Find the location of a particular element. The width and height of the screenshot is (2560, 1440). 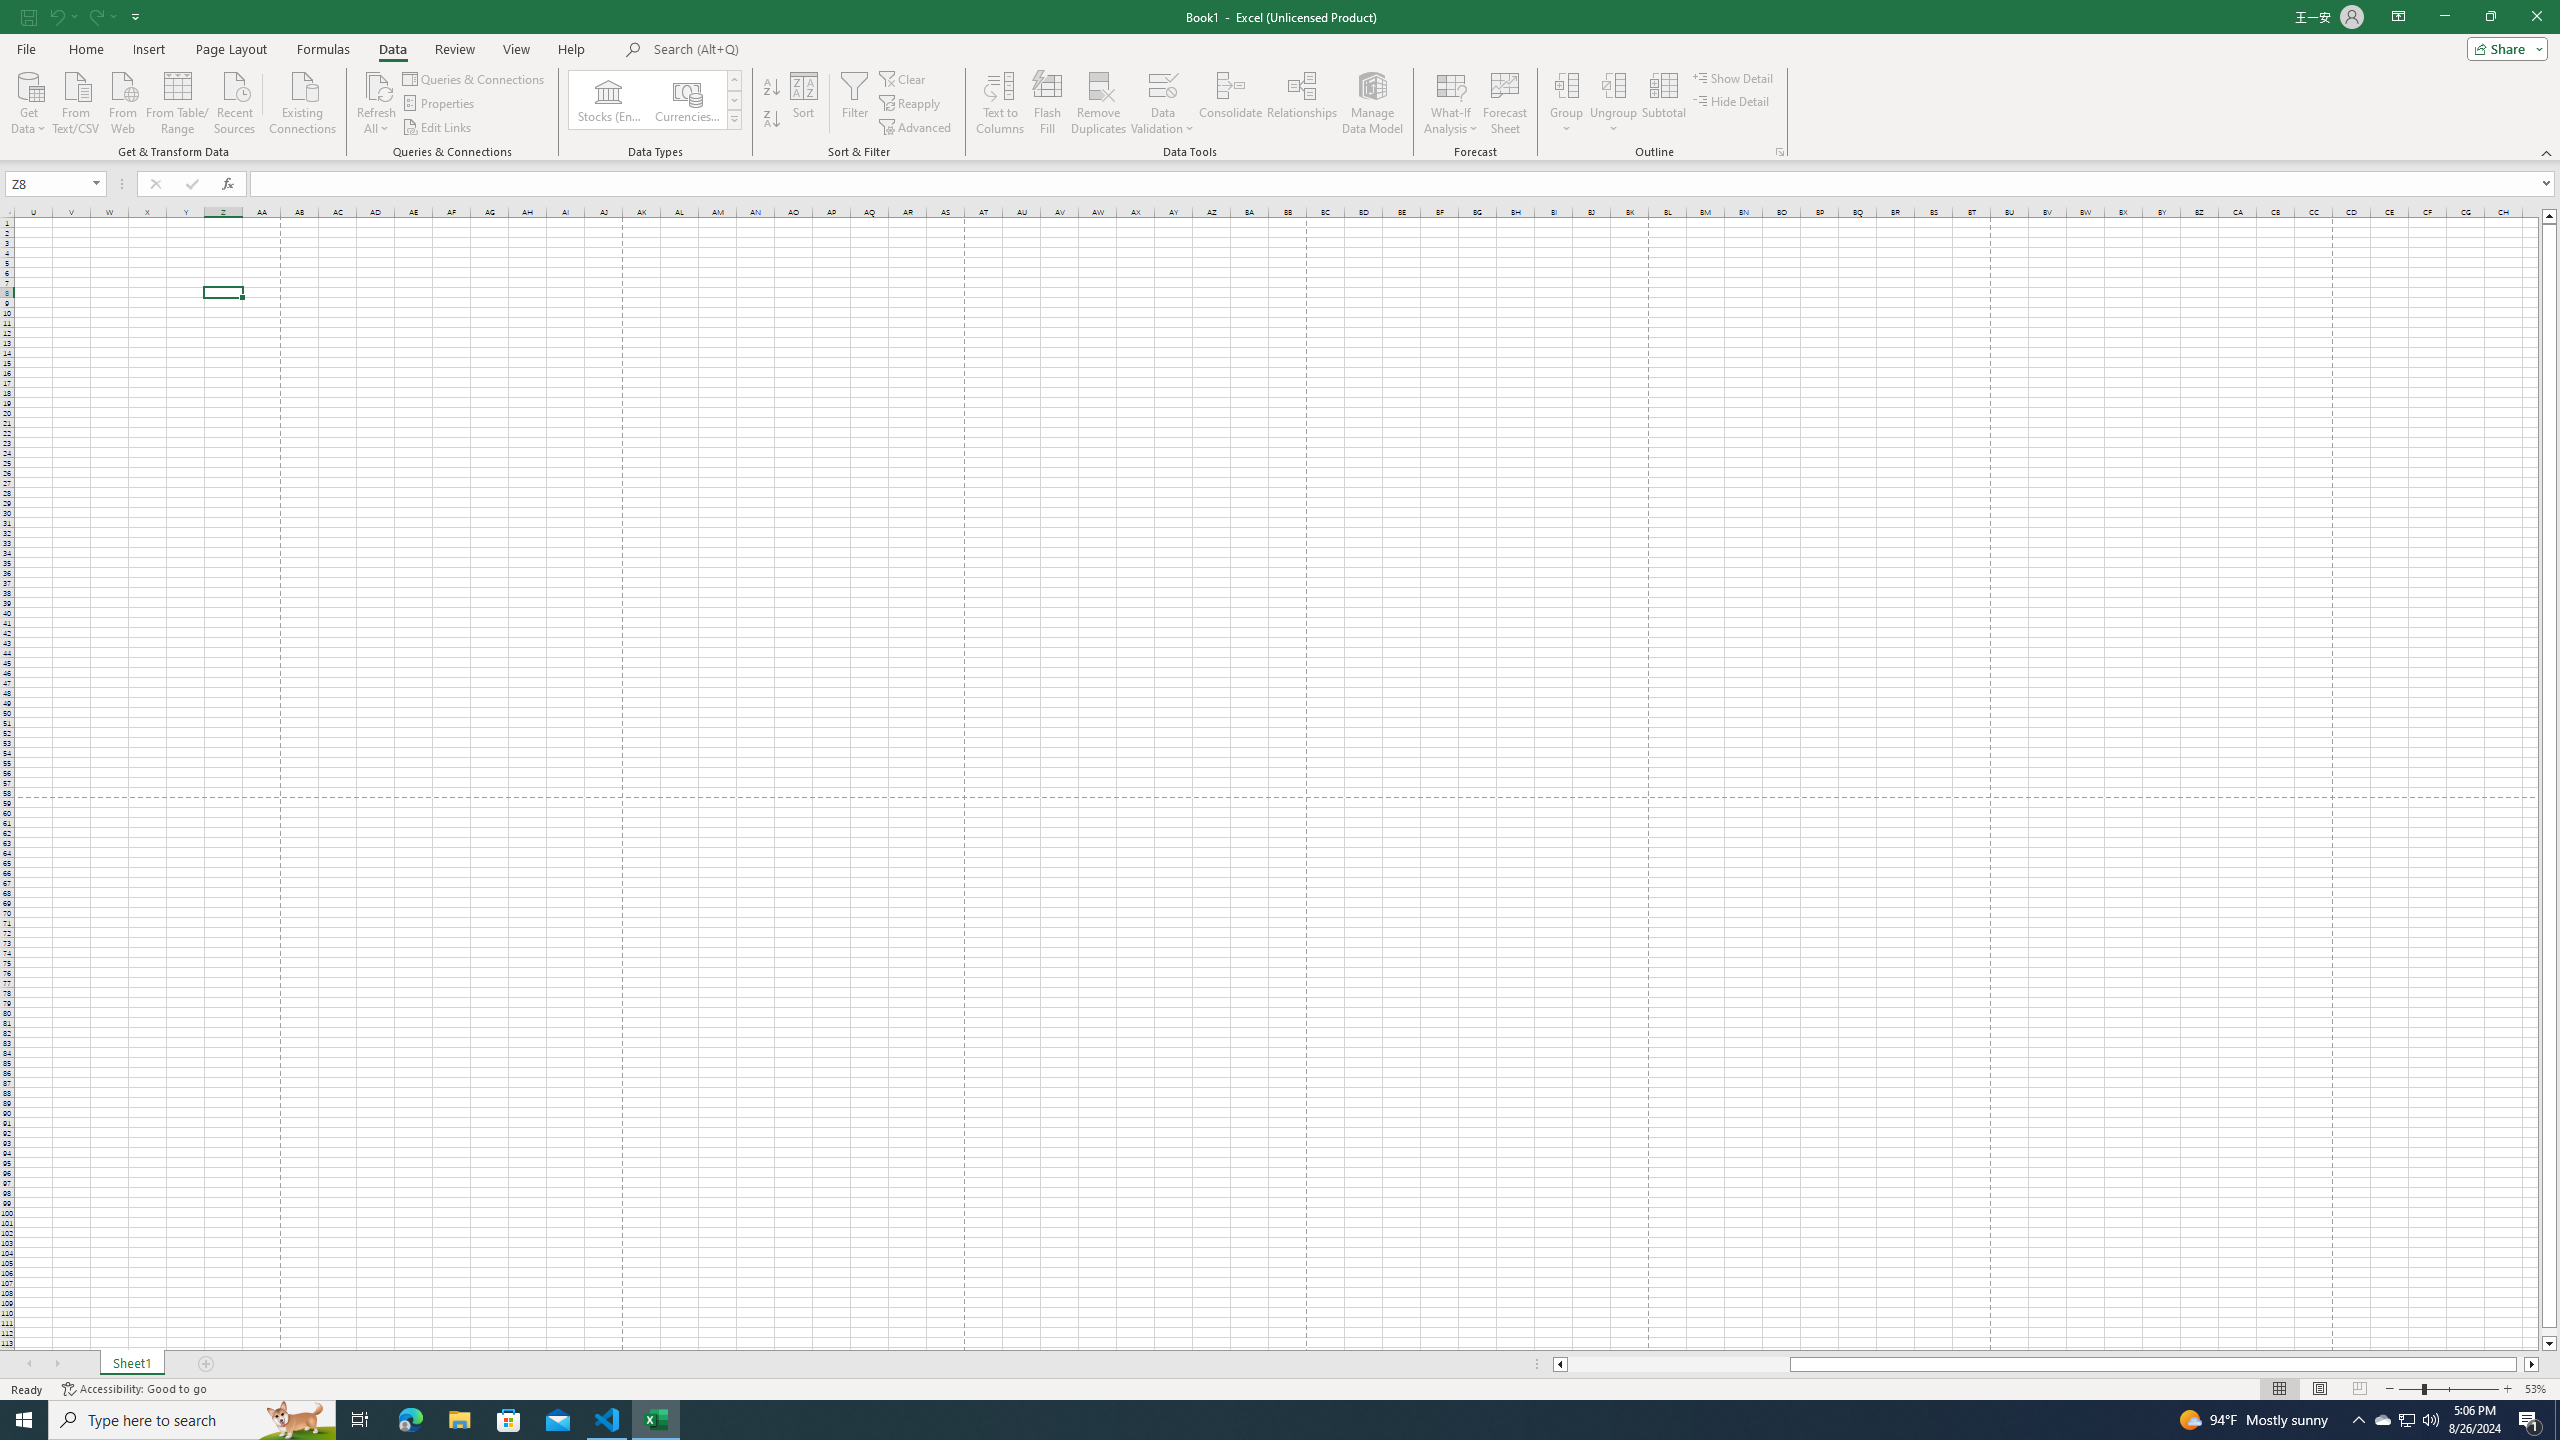

Relationships is located at coordinates (1301, 103).